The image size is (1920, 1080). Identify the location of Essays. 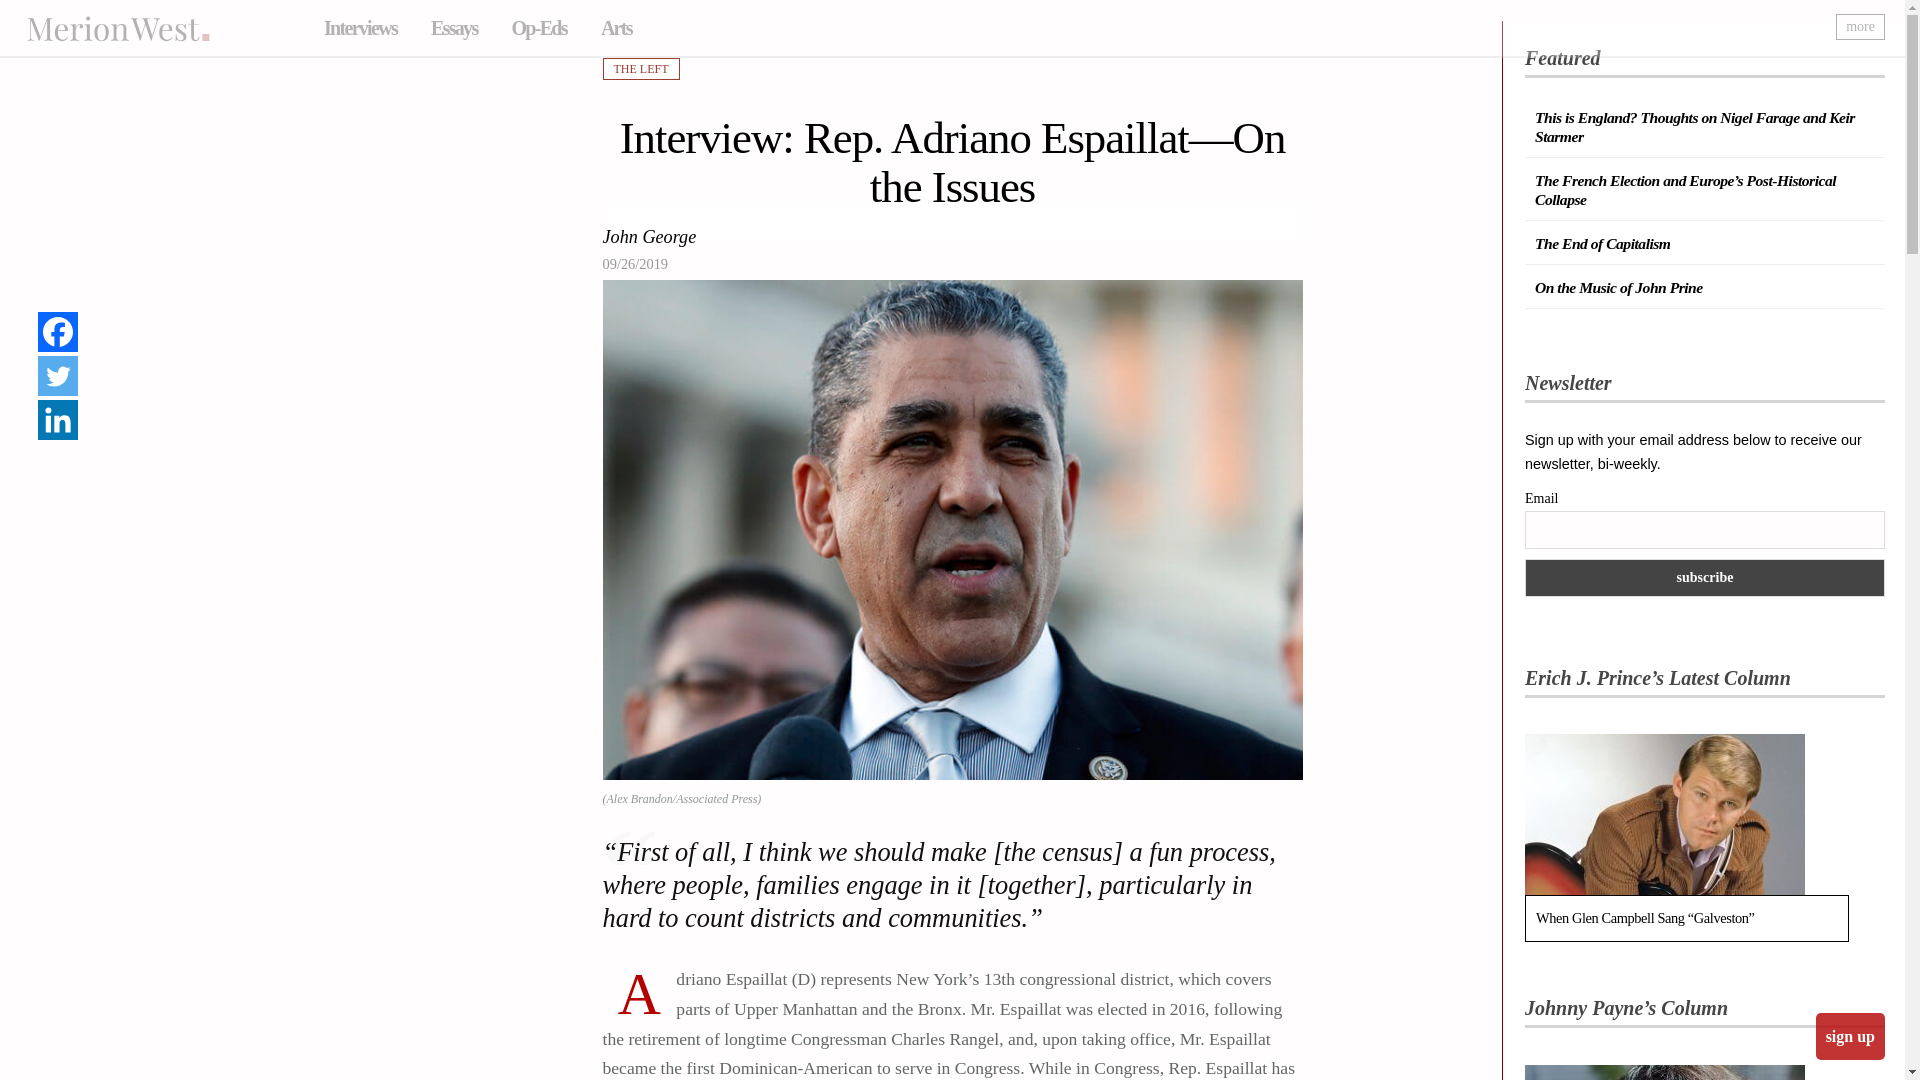
(454, 28).